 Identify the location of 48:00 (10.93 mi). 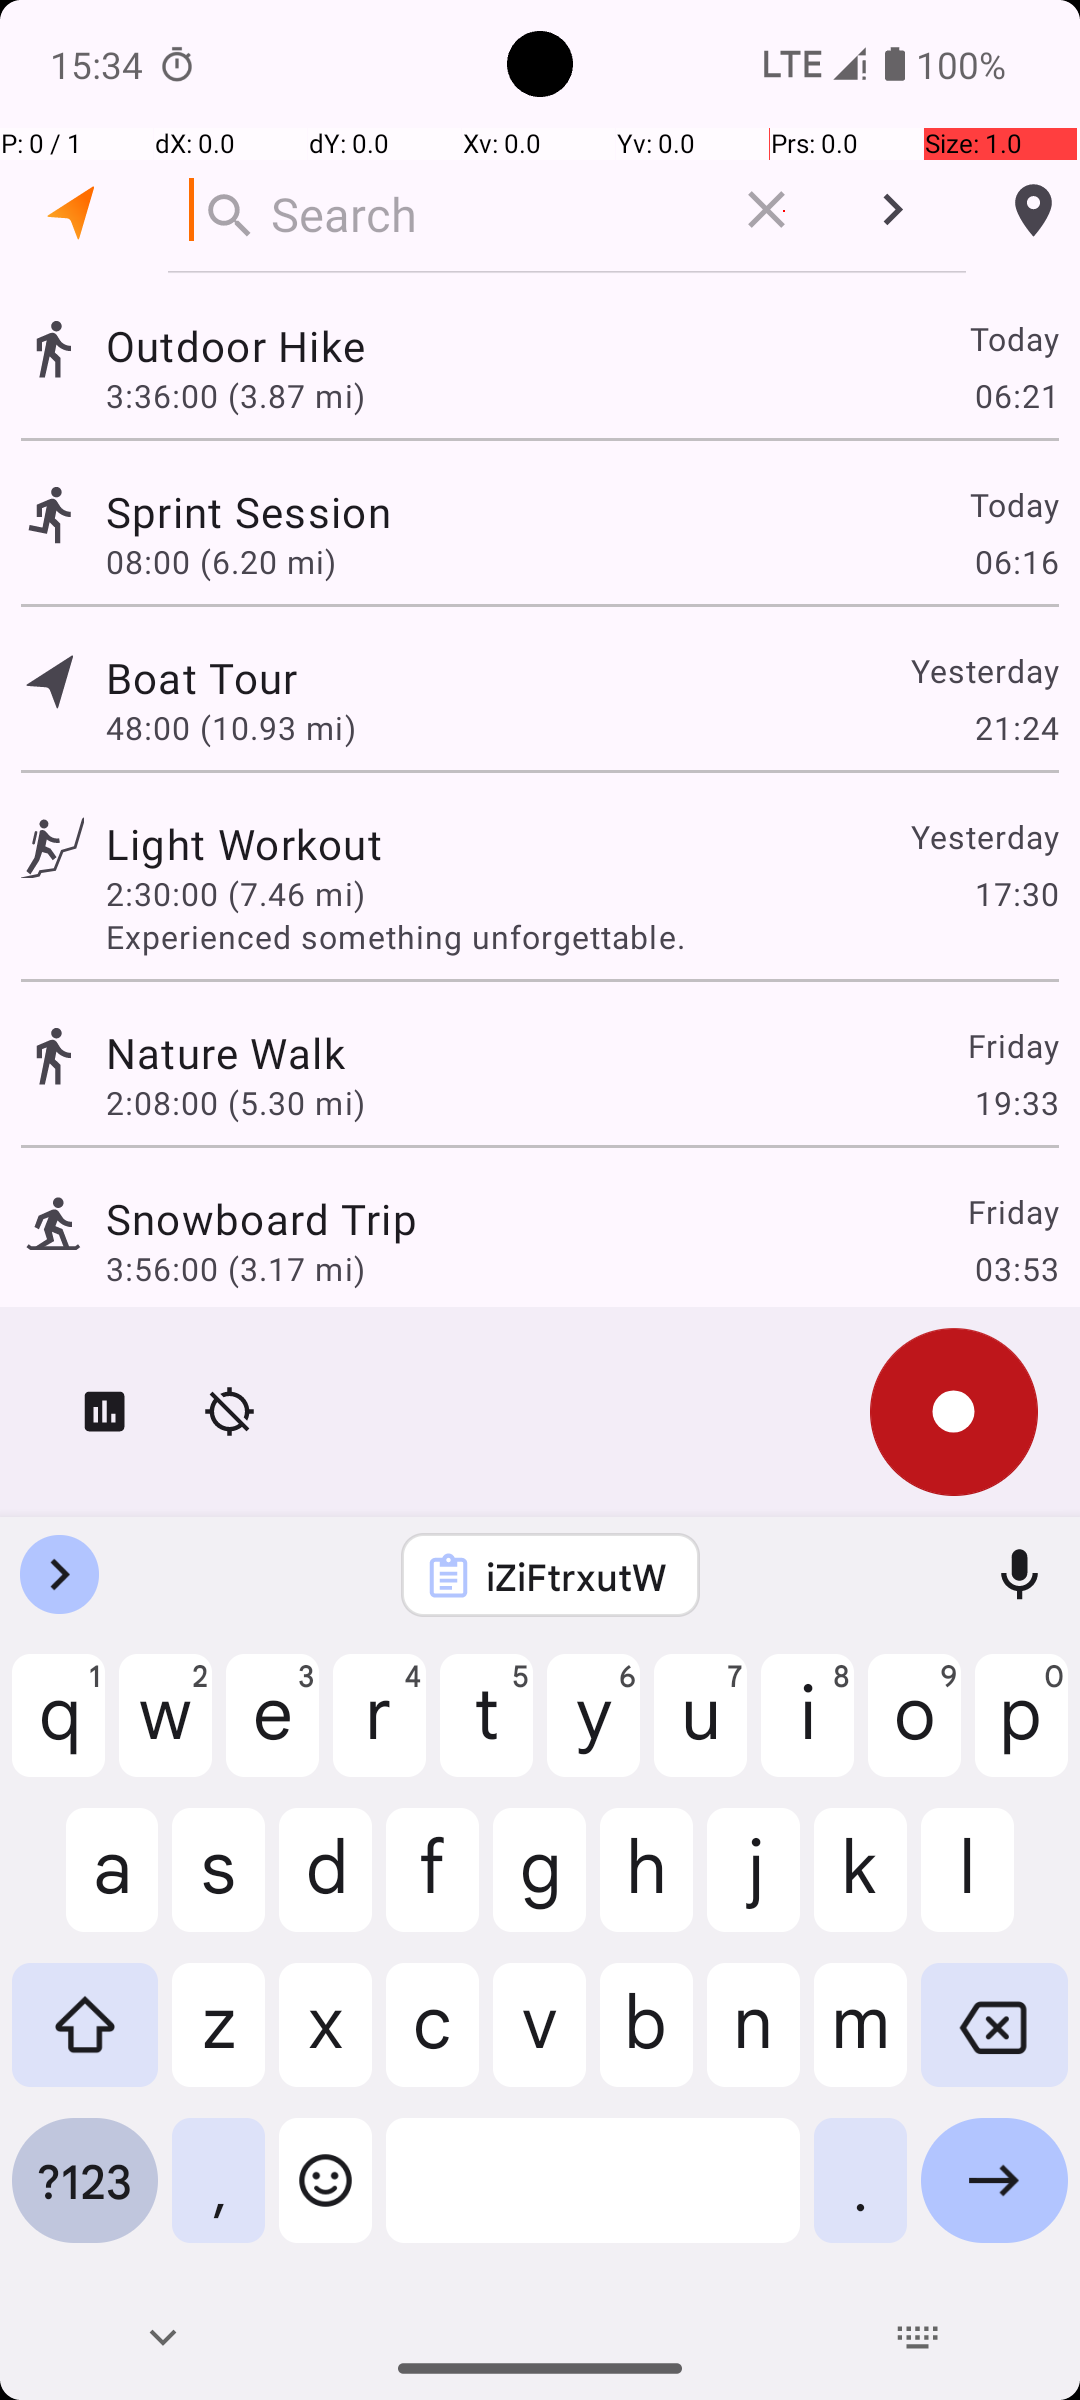
(231, 728).